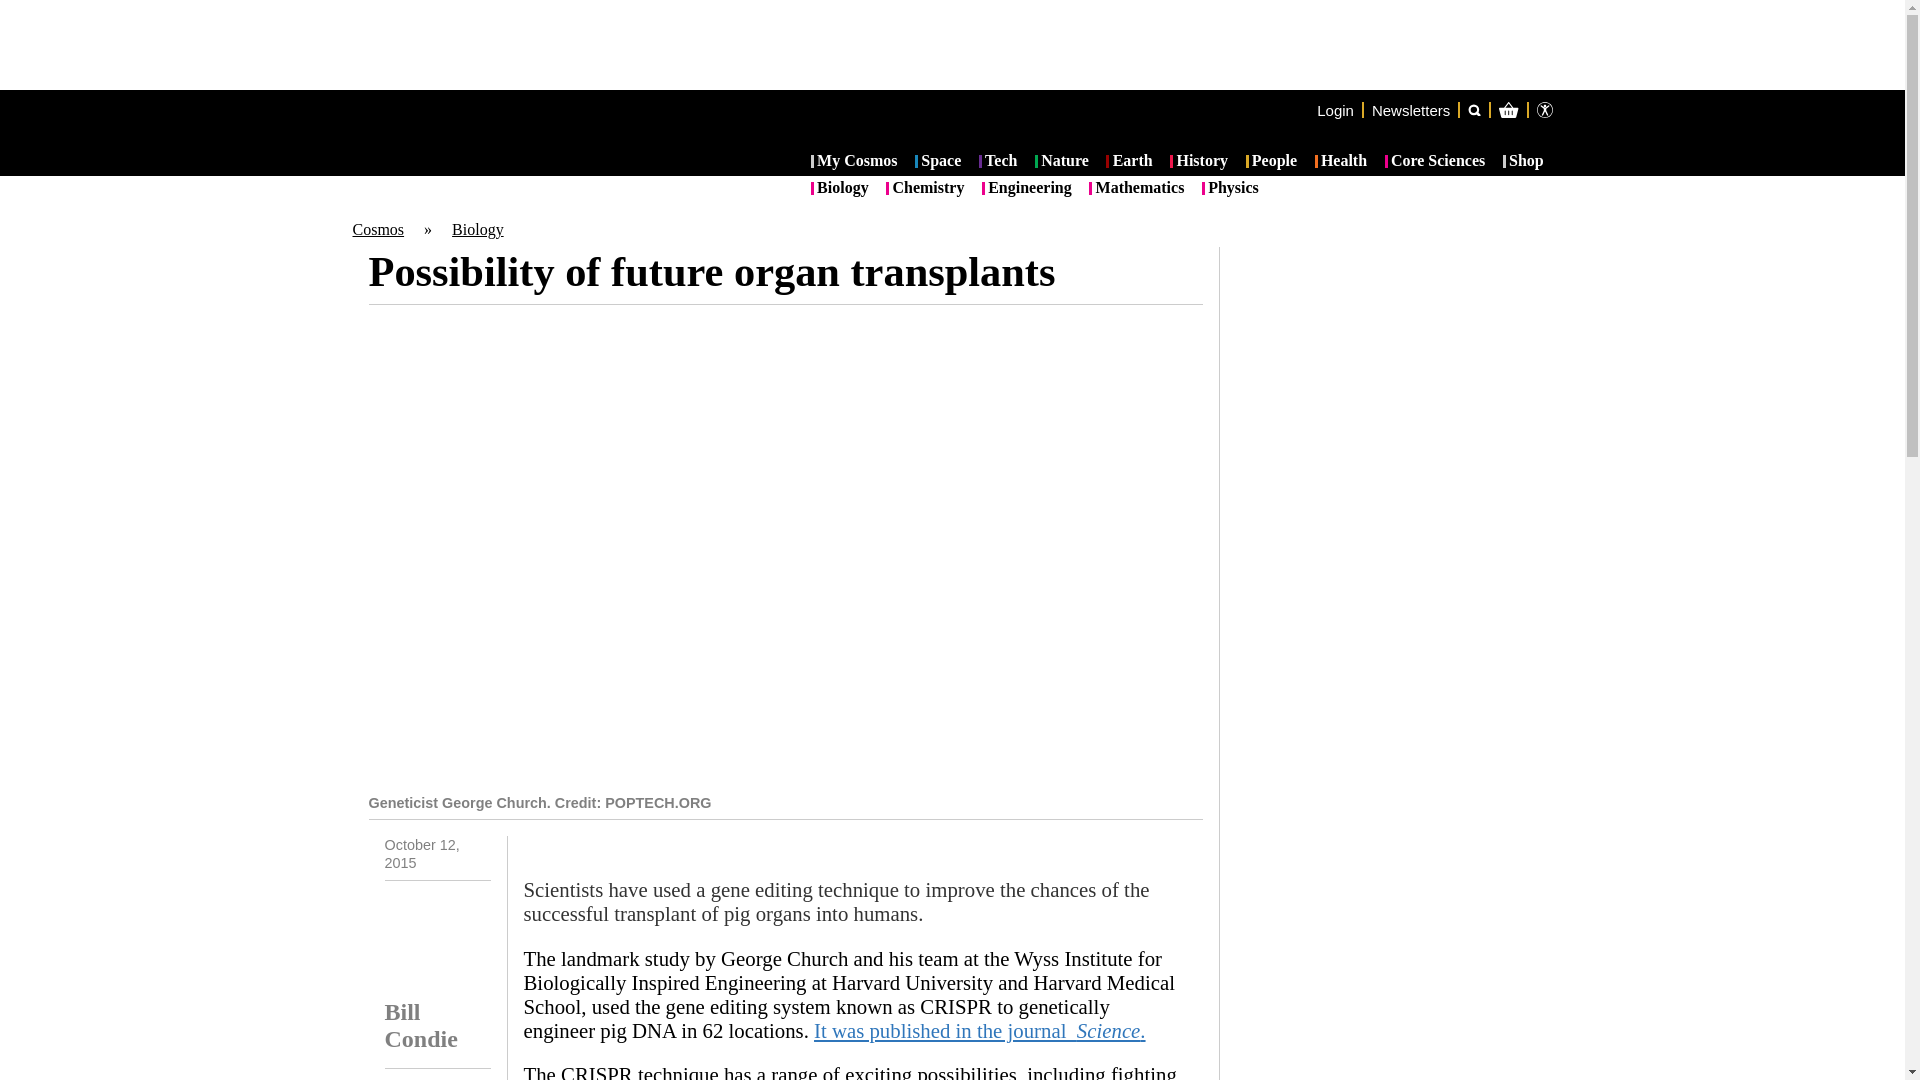  I want to click on Newsletters, so click(1410, 109).